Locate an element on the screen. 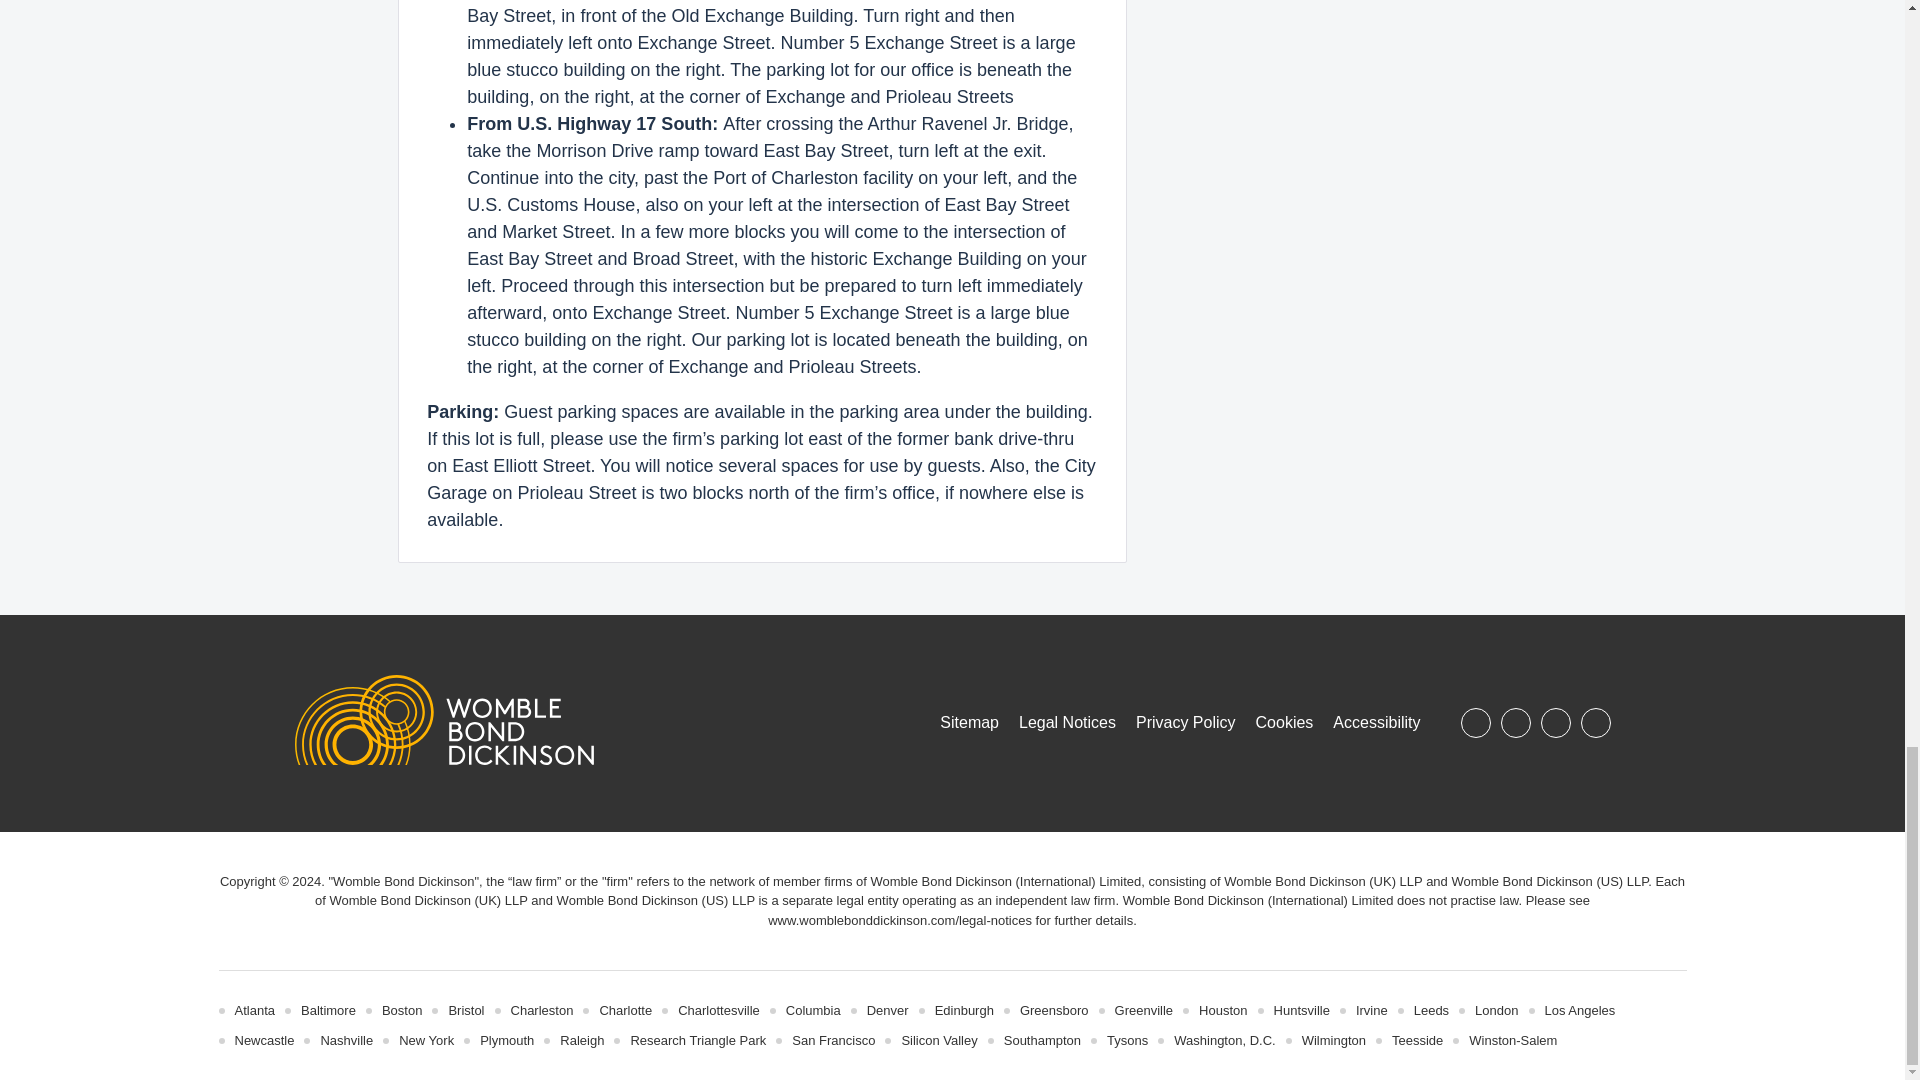 The height and width of the screenshot is (1080, 1920). Legal Notices is located at coordinates (900, 920).